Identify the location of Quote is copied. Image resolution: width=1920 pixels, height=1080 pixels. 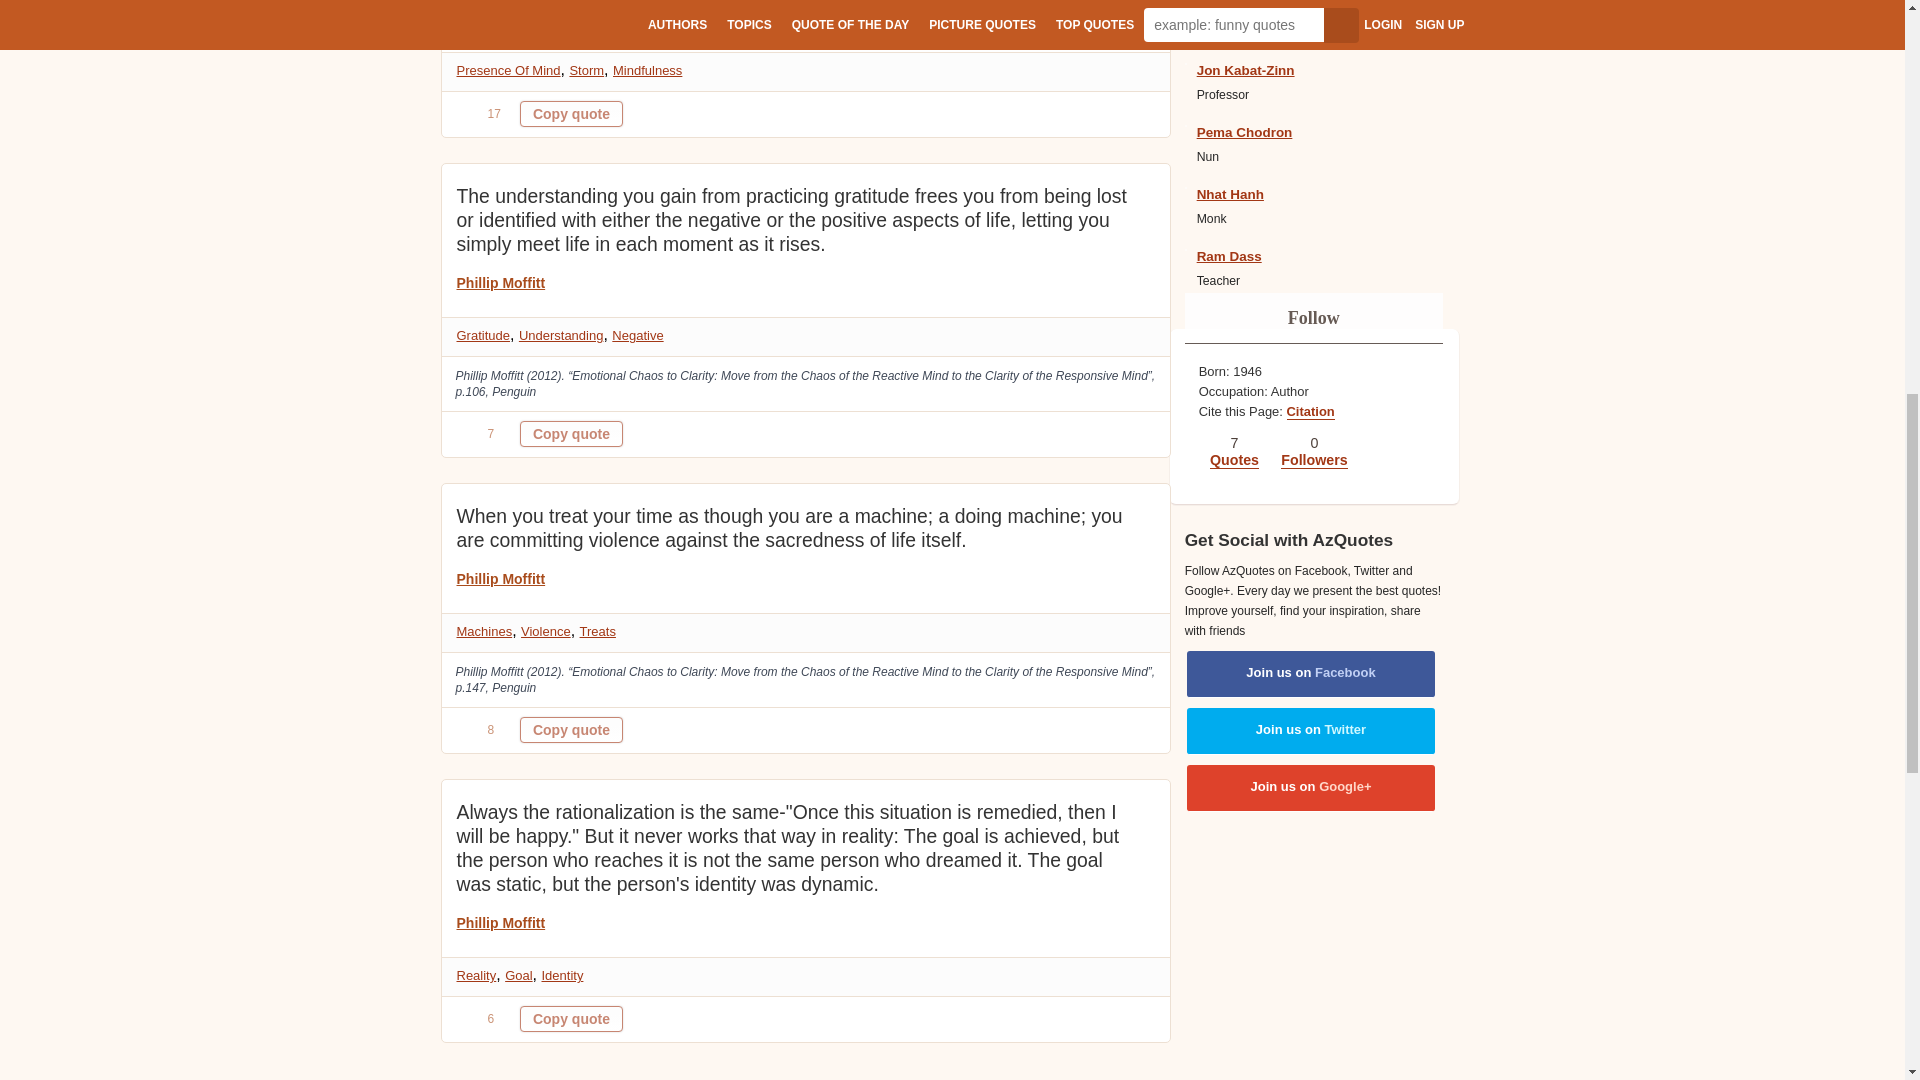
(571, 114).